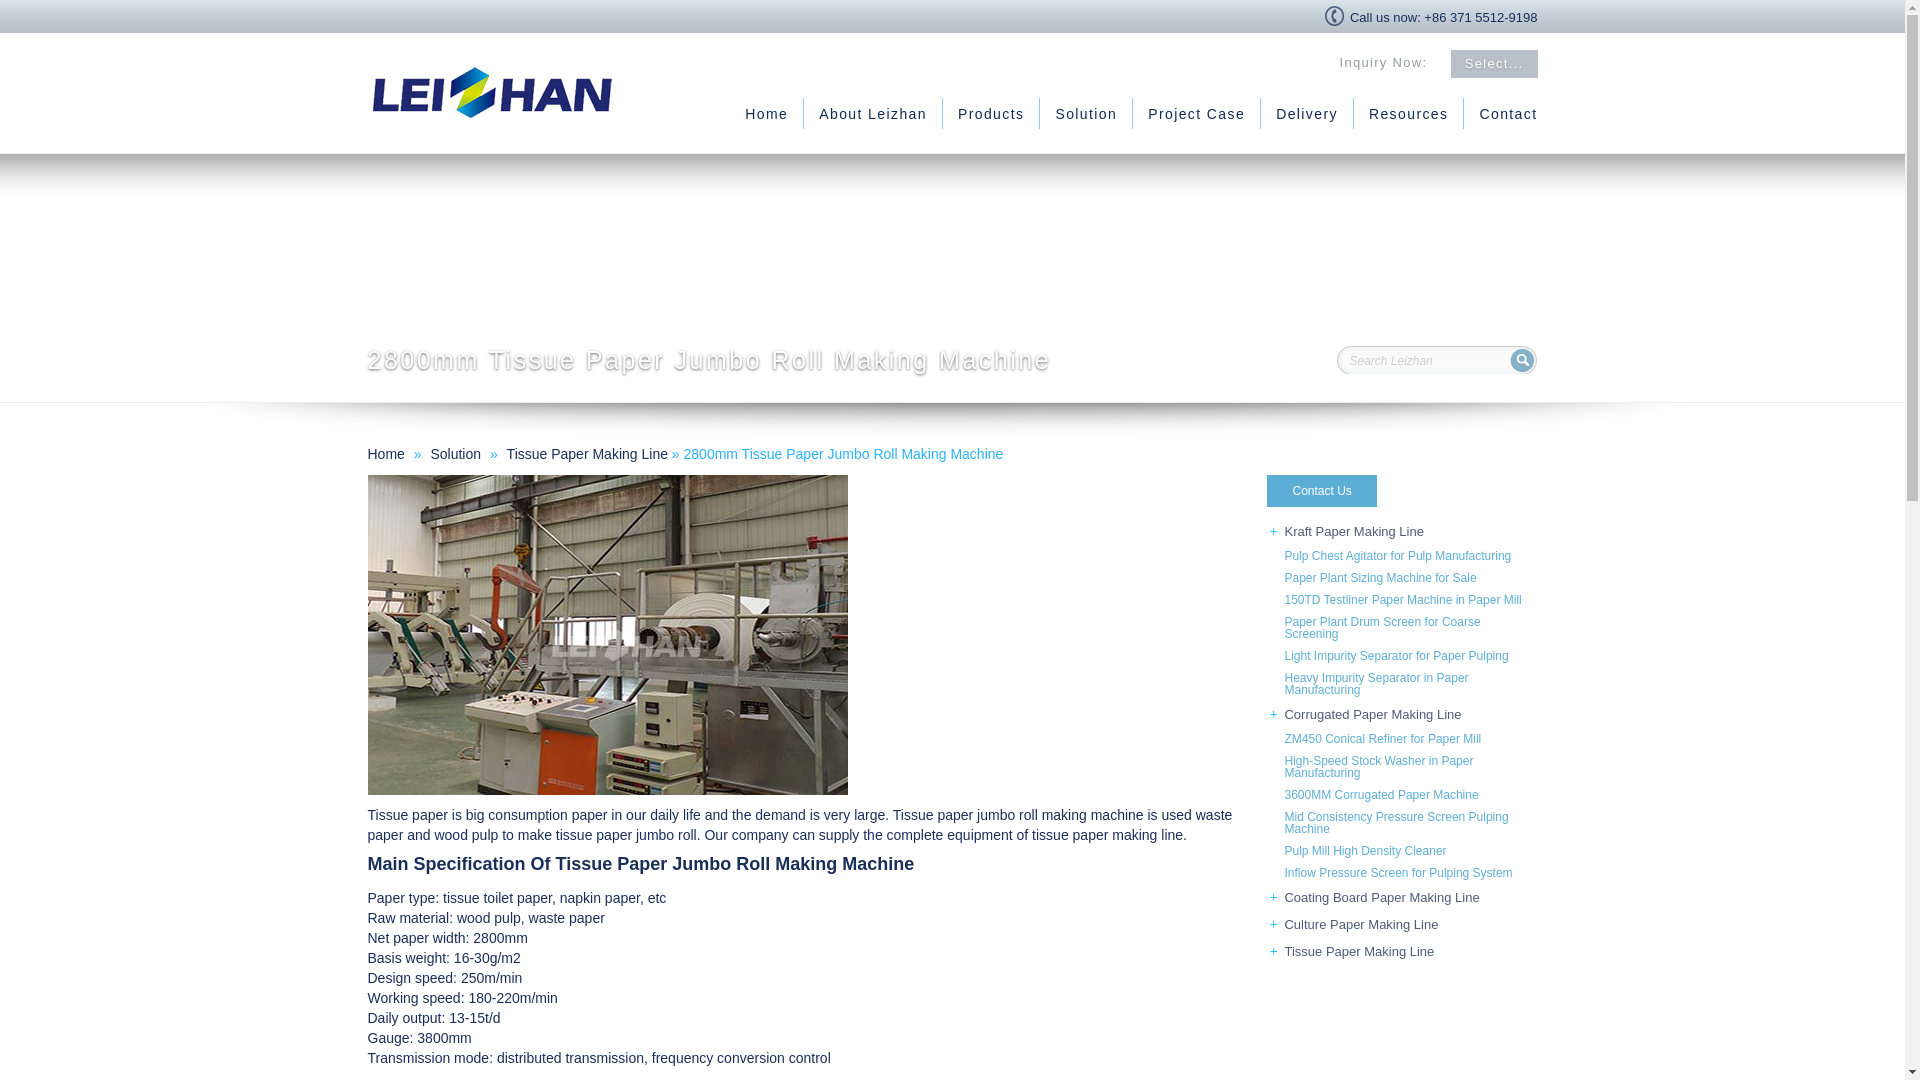 The width and height of the screenshot is (1920, 1080). I want to click on Zhengzhou Leizhan Paper Machinery Co., Ltd., so click(766, 113).